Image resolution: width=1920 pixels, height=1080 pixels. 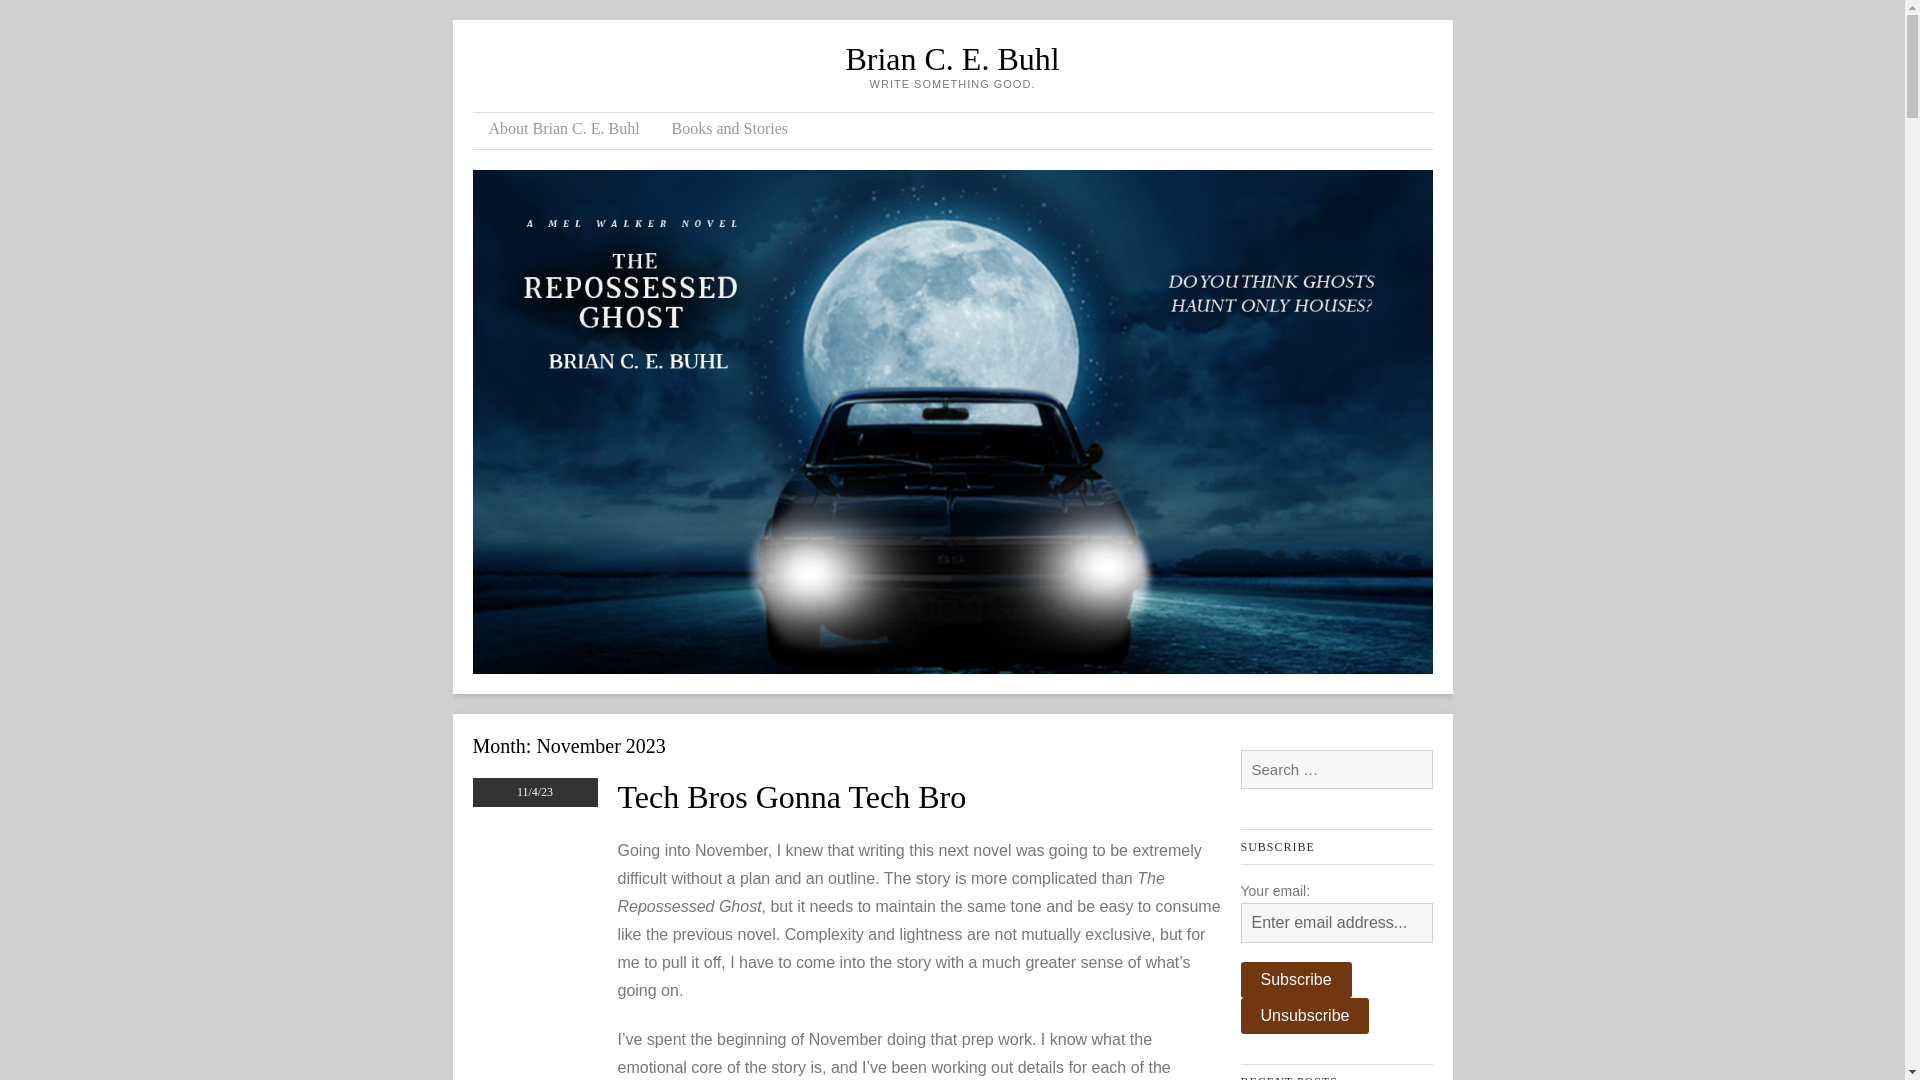 What do you see at coordinates (730, 131) in the screenshot?
I see `Books and Stories` at bounding box center [730, 131].